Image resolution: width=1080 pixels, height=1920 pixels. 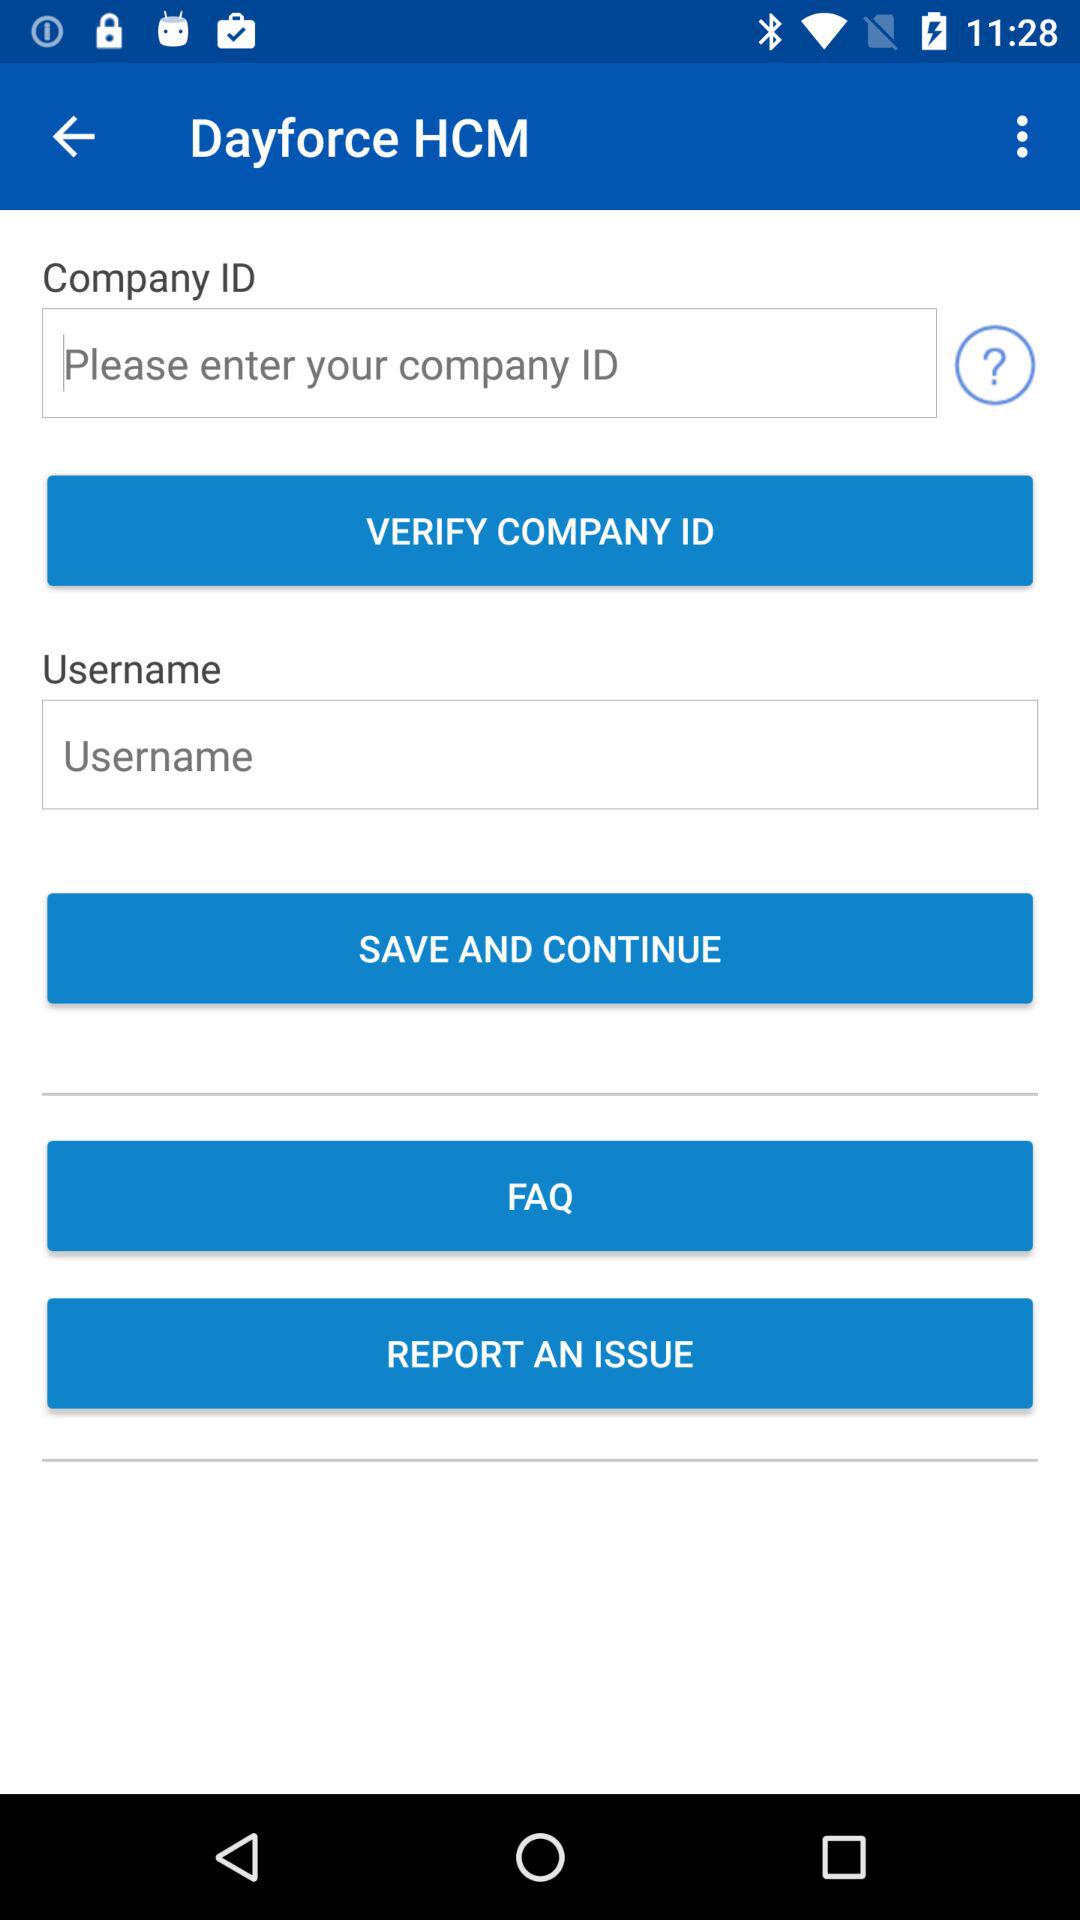 I want to click on turn on the item above report an issue, so click(x=540, y=1198).